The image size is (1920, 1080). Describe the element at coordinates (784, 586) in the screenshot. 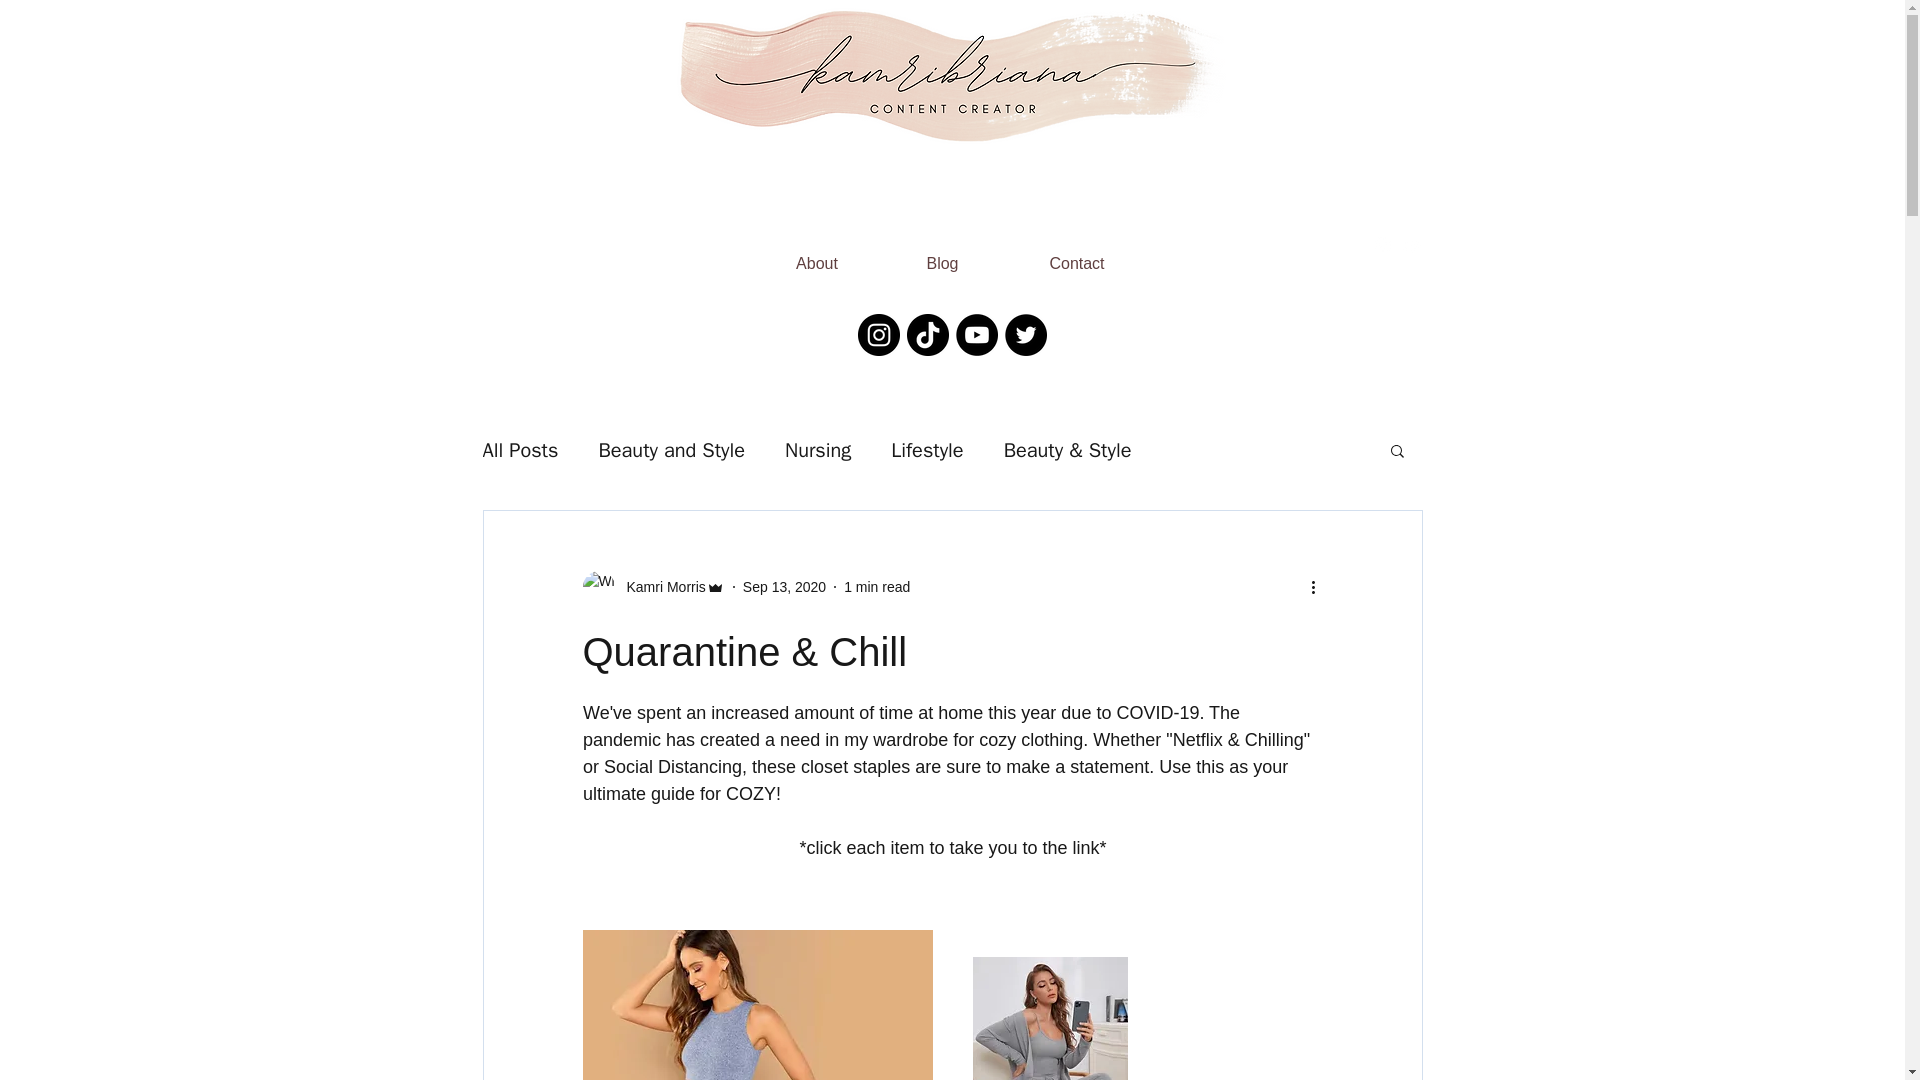

I see `Sep 13, 2020` at that location.